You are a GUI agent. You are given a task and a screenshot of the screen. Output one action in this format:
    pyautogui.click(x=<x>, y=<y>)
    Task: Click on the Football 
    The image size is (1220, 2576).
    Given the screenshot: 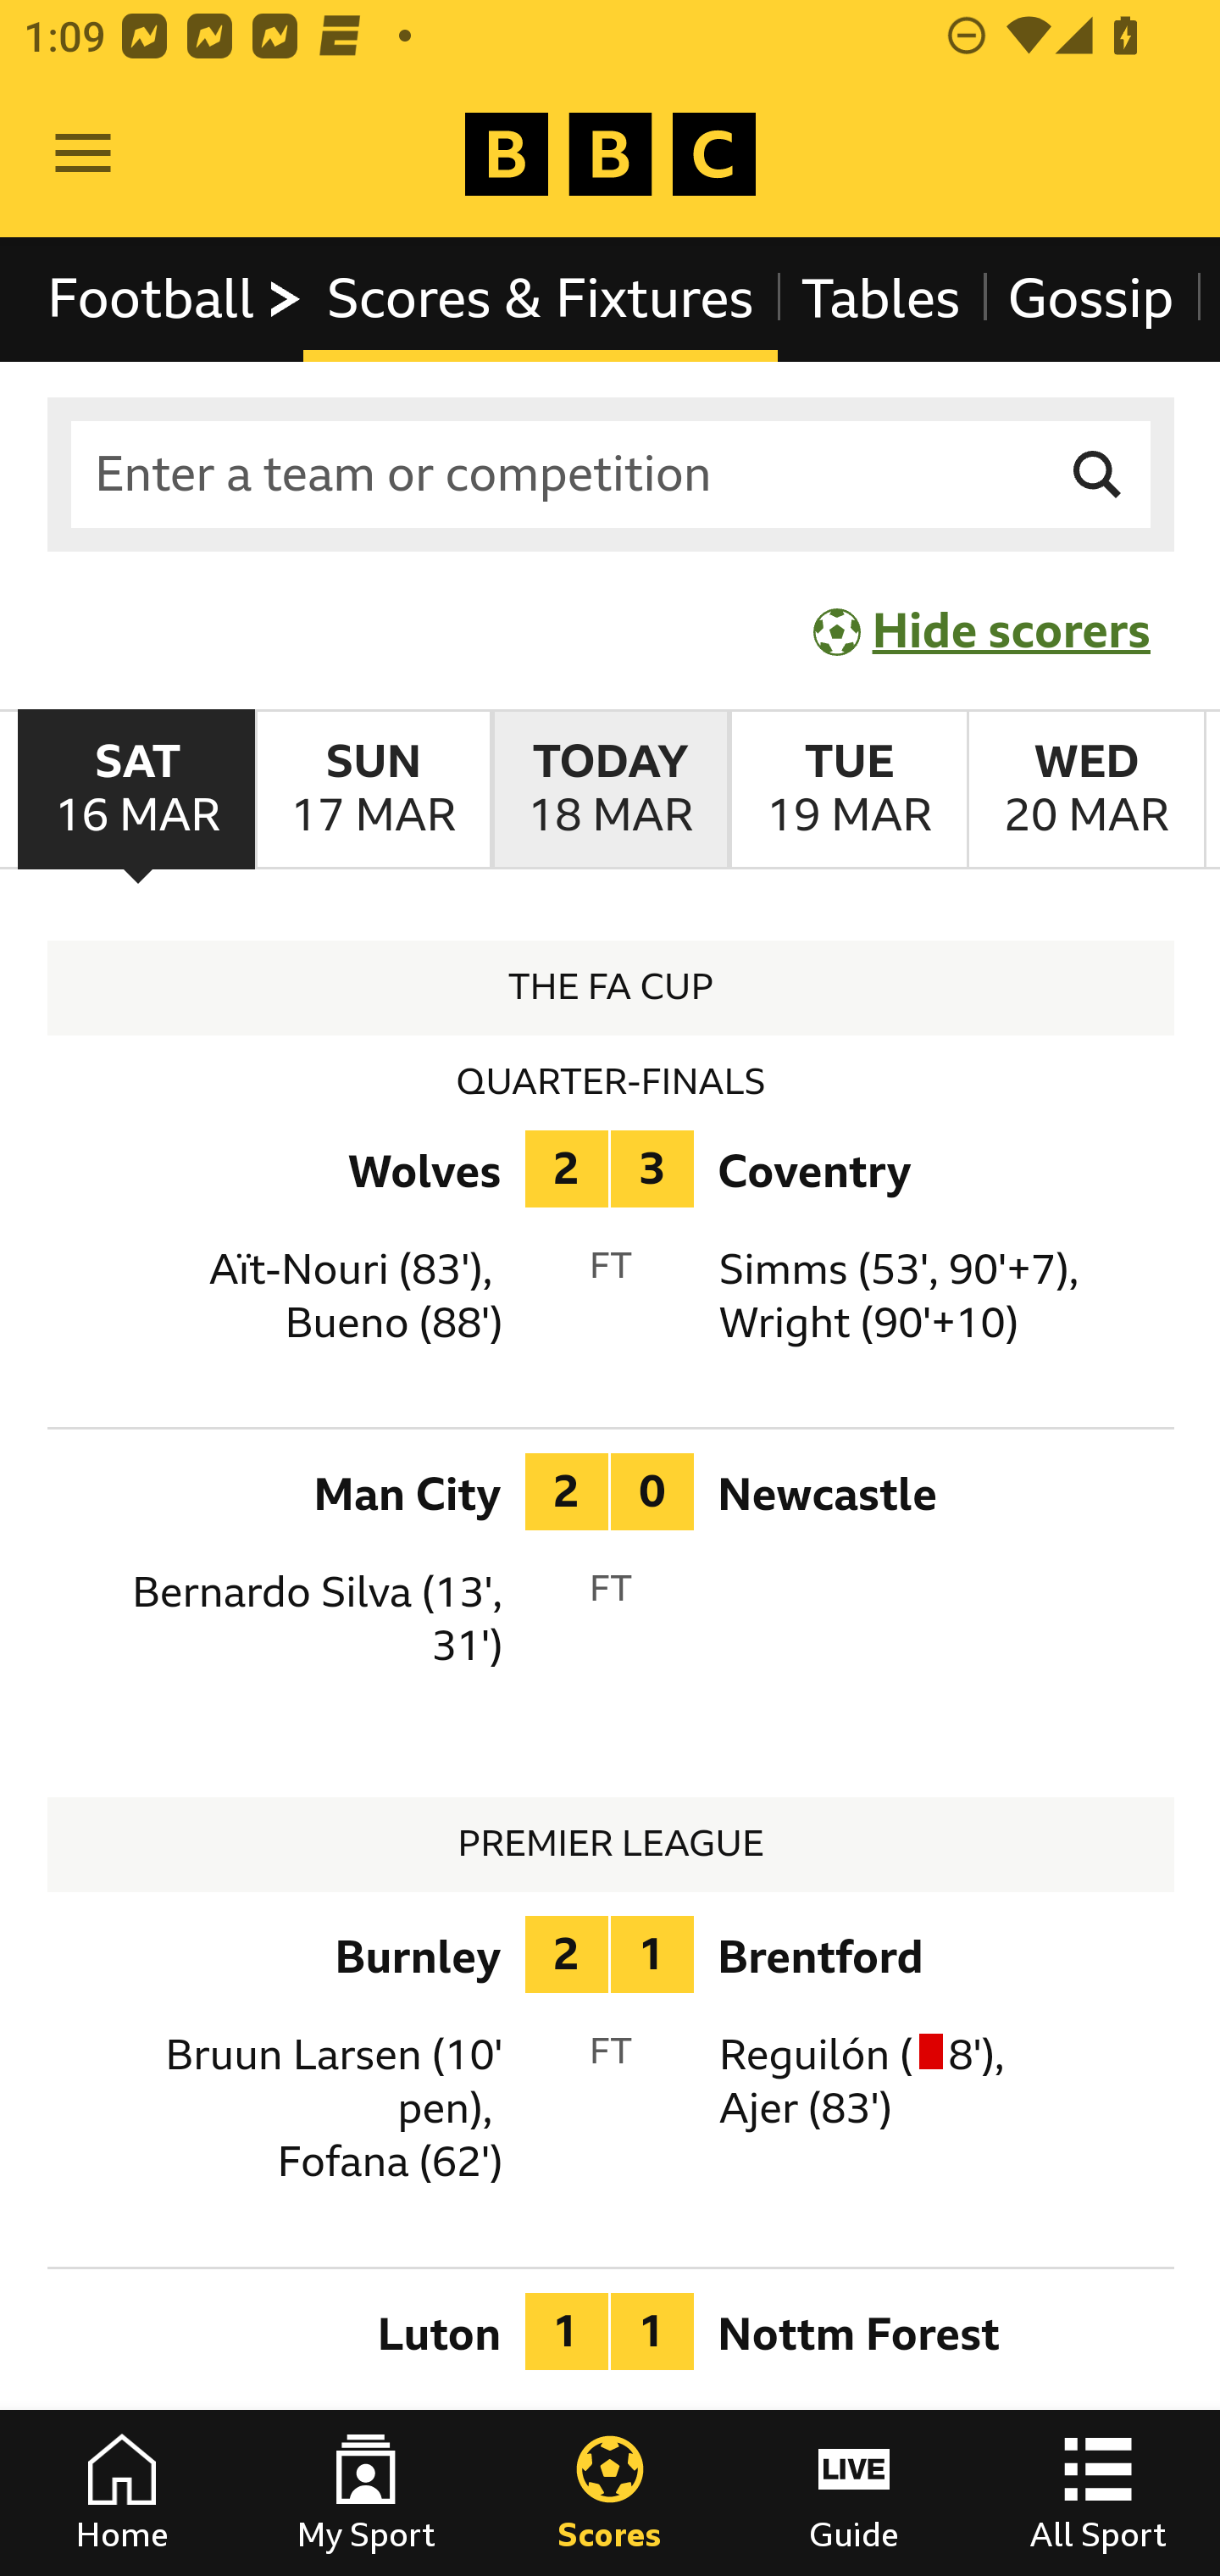 What is the action you would take?
    pyautogui.click(x=176, y=298)
    